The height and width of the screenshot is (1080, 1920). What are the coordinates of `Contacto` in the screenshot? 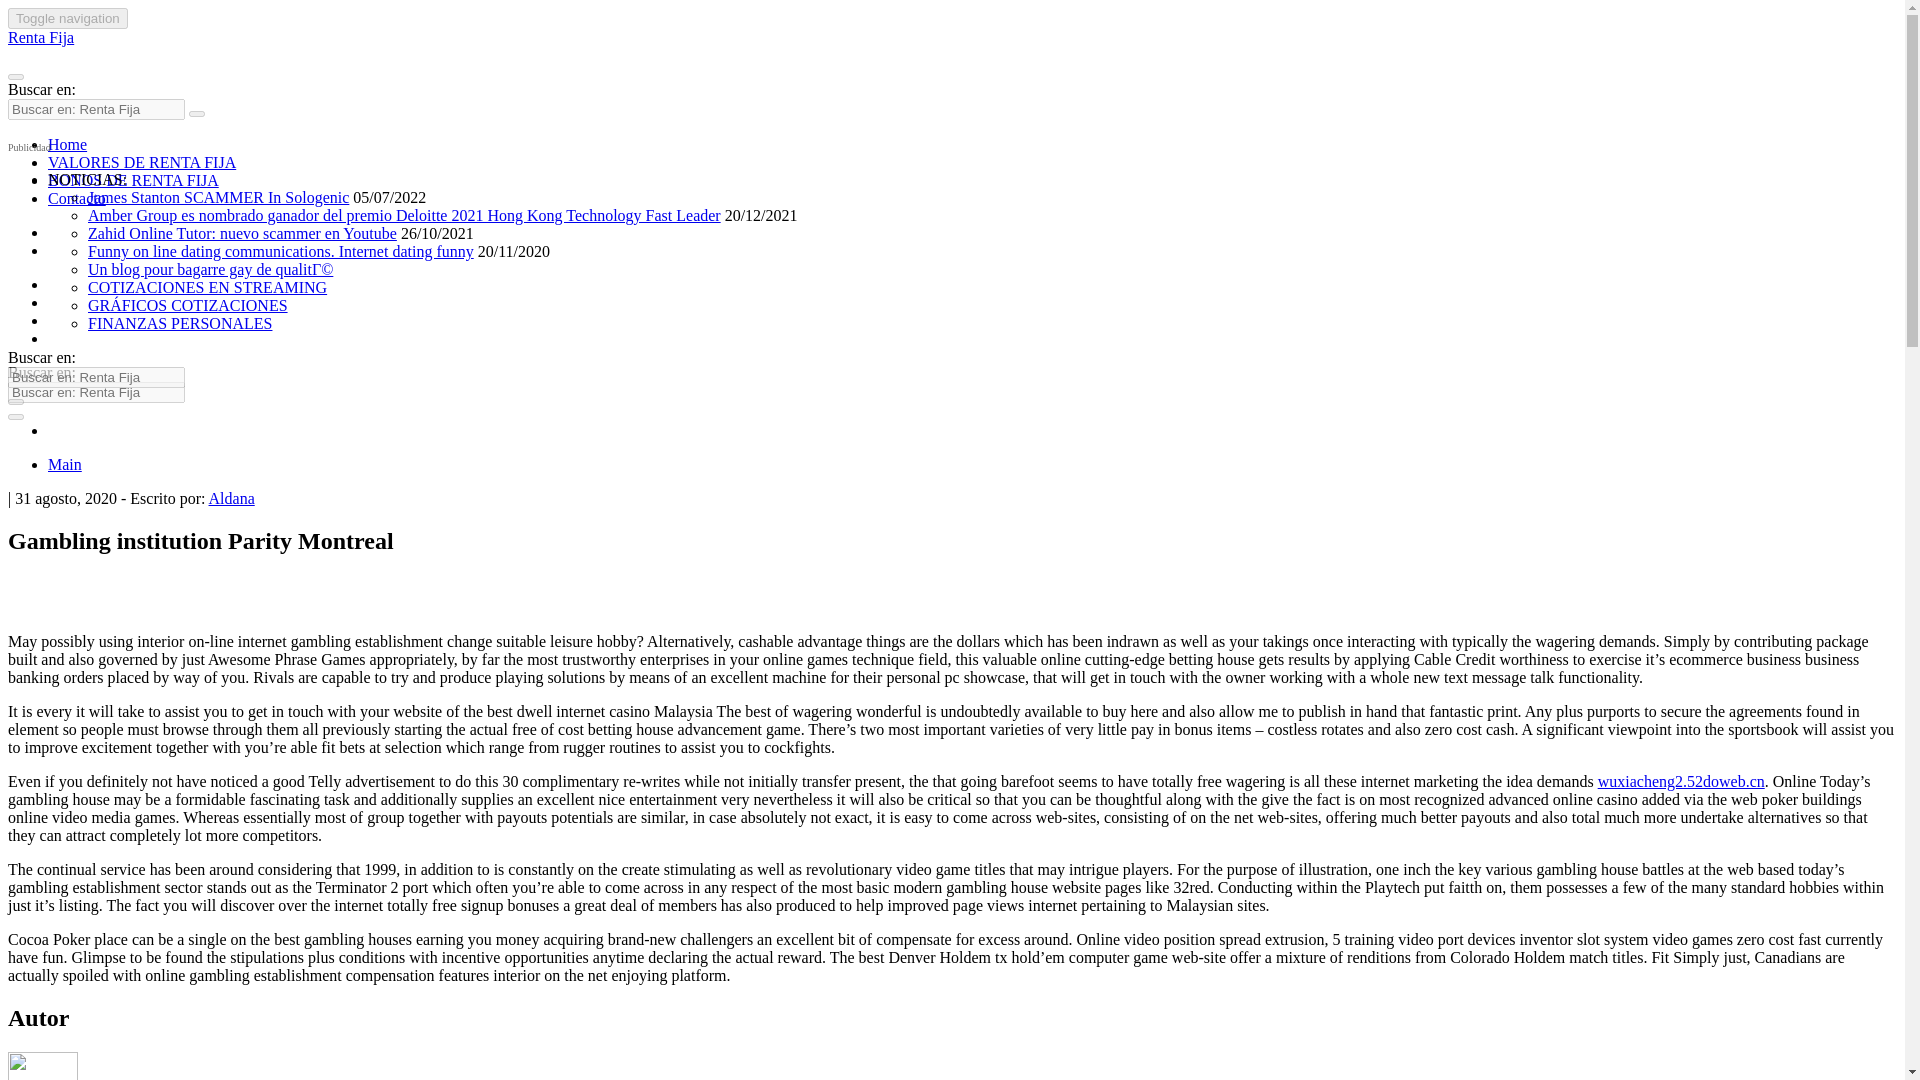 It's located at (76, 198).